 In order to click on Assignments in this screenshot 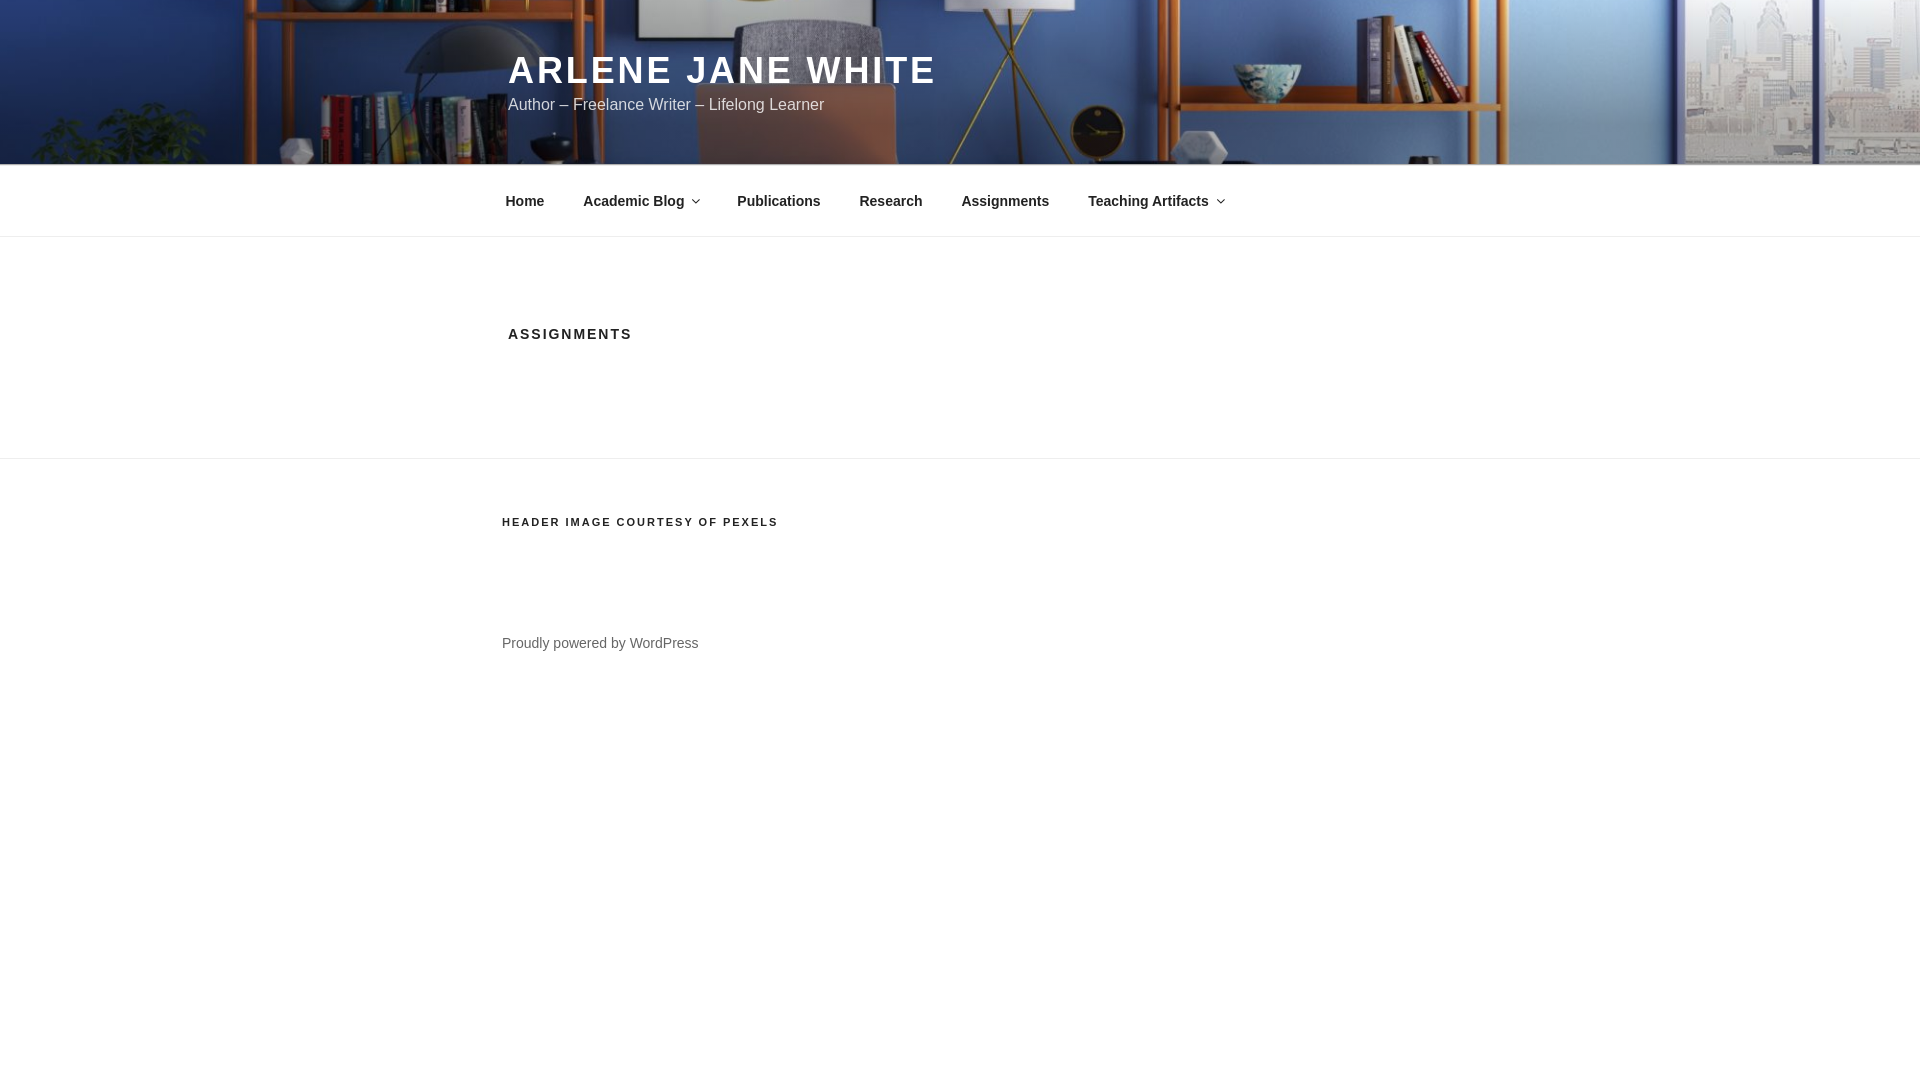, I will do `click(1006, 200)`.